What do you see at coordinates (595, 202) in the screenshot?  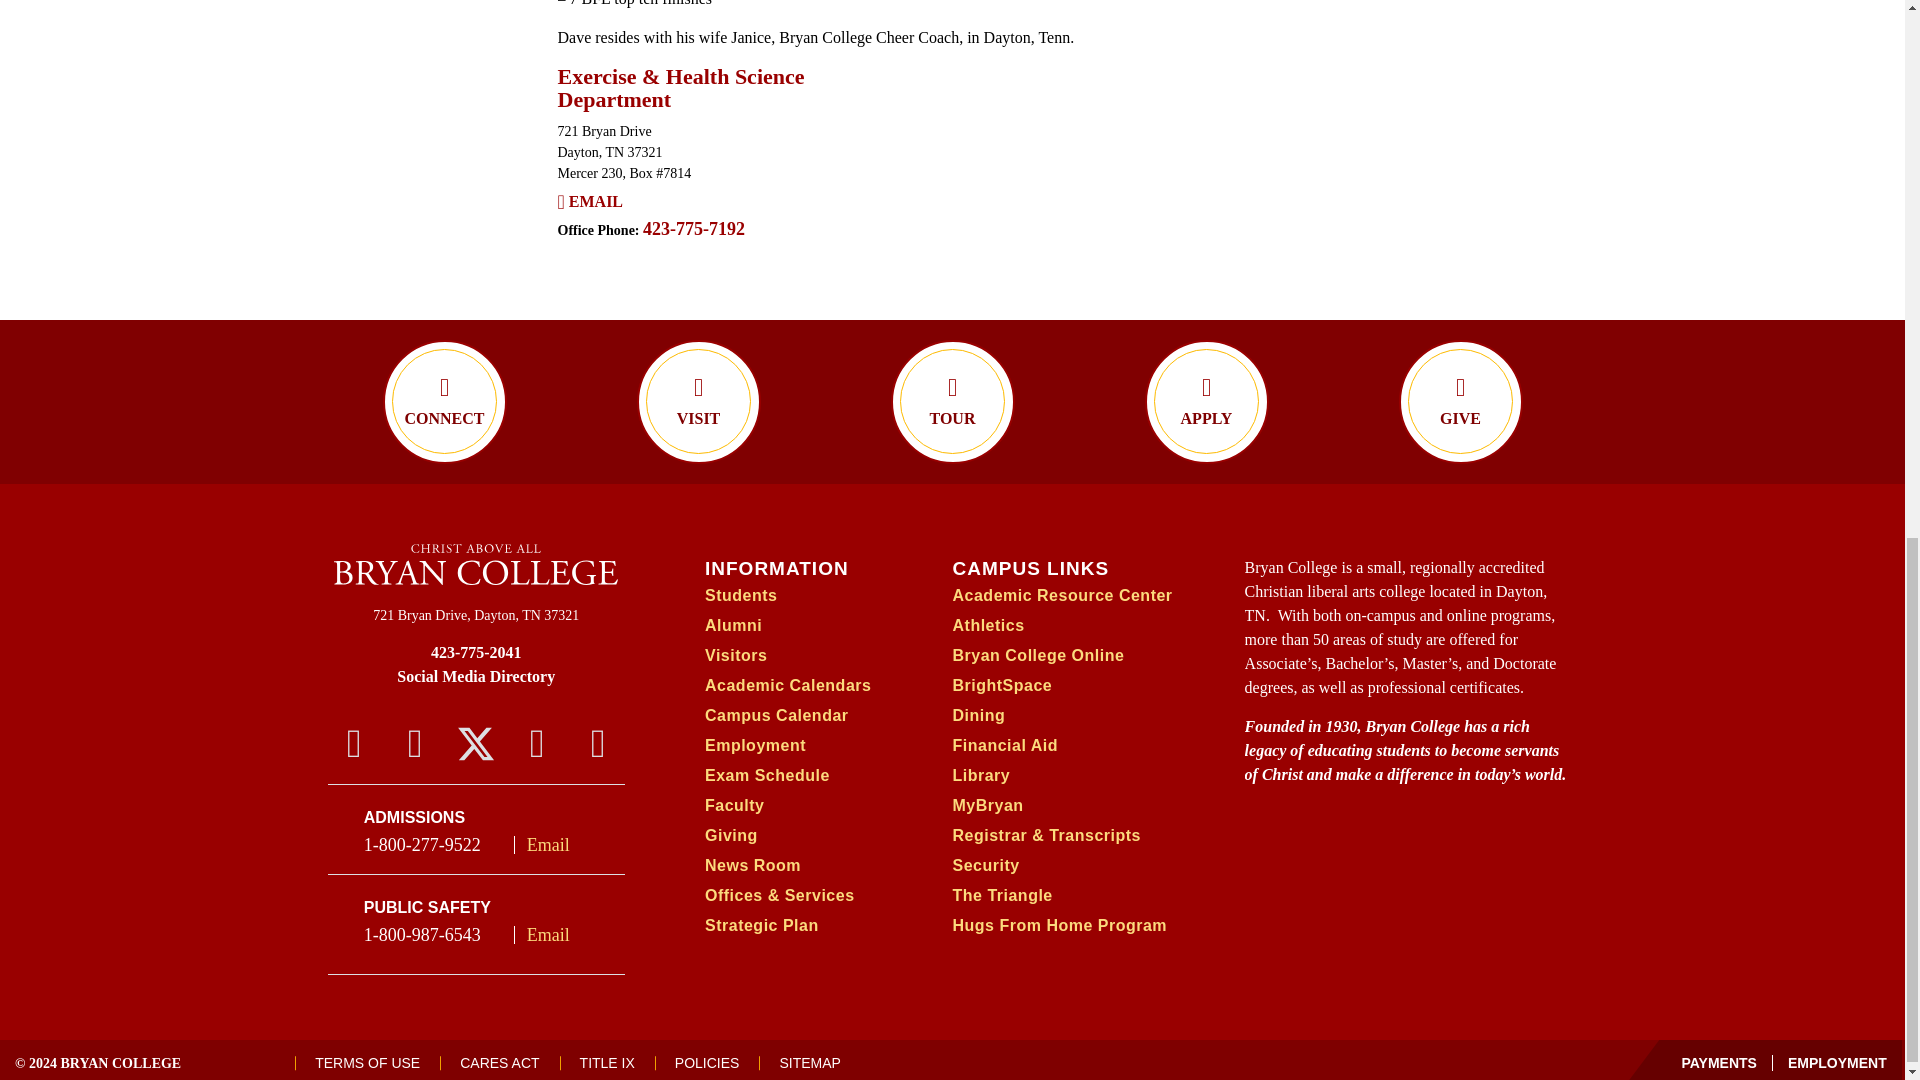 I see `Email` at bounding box center [595, 202].